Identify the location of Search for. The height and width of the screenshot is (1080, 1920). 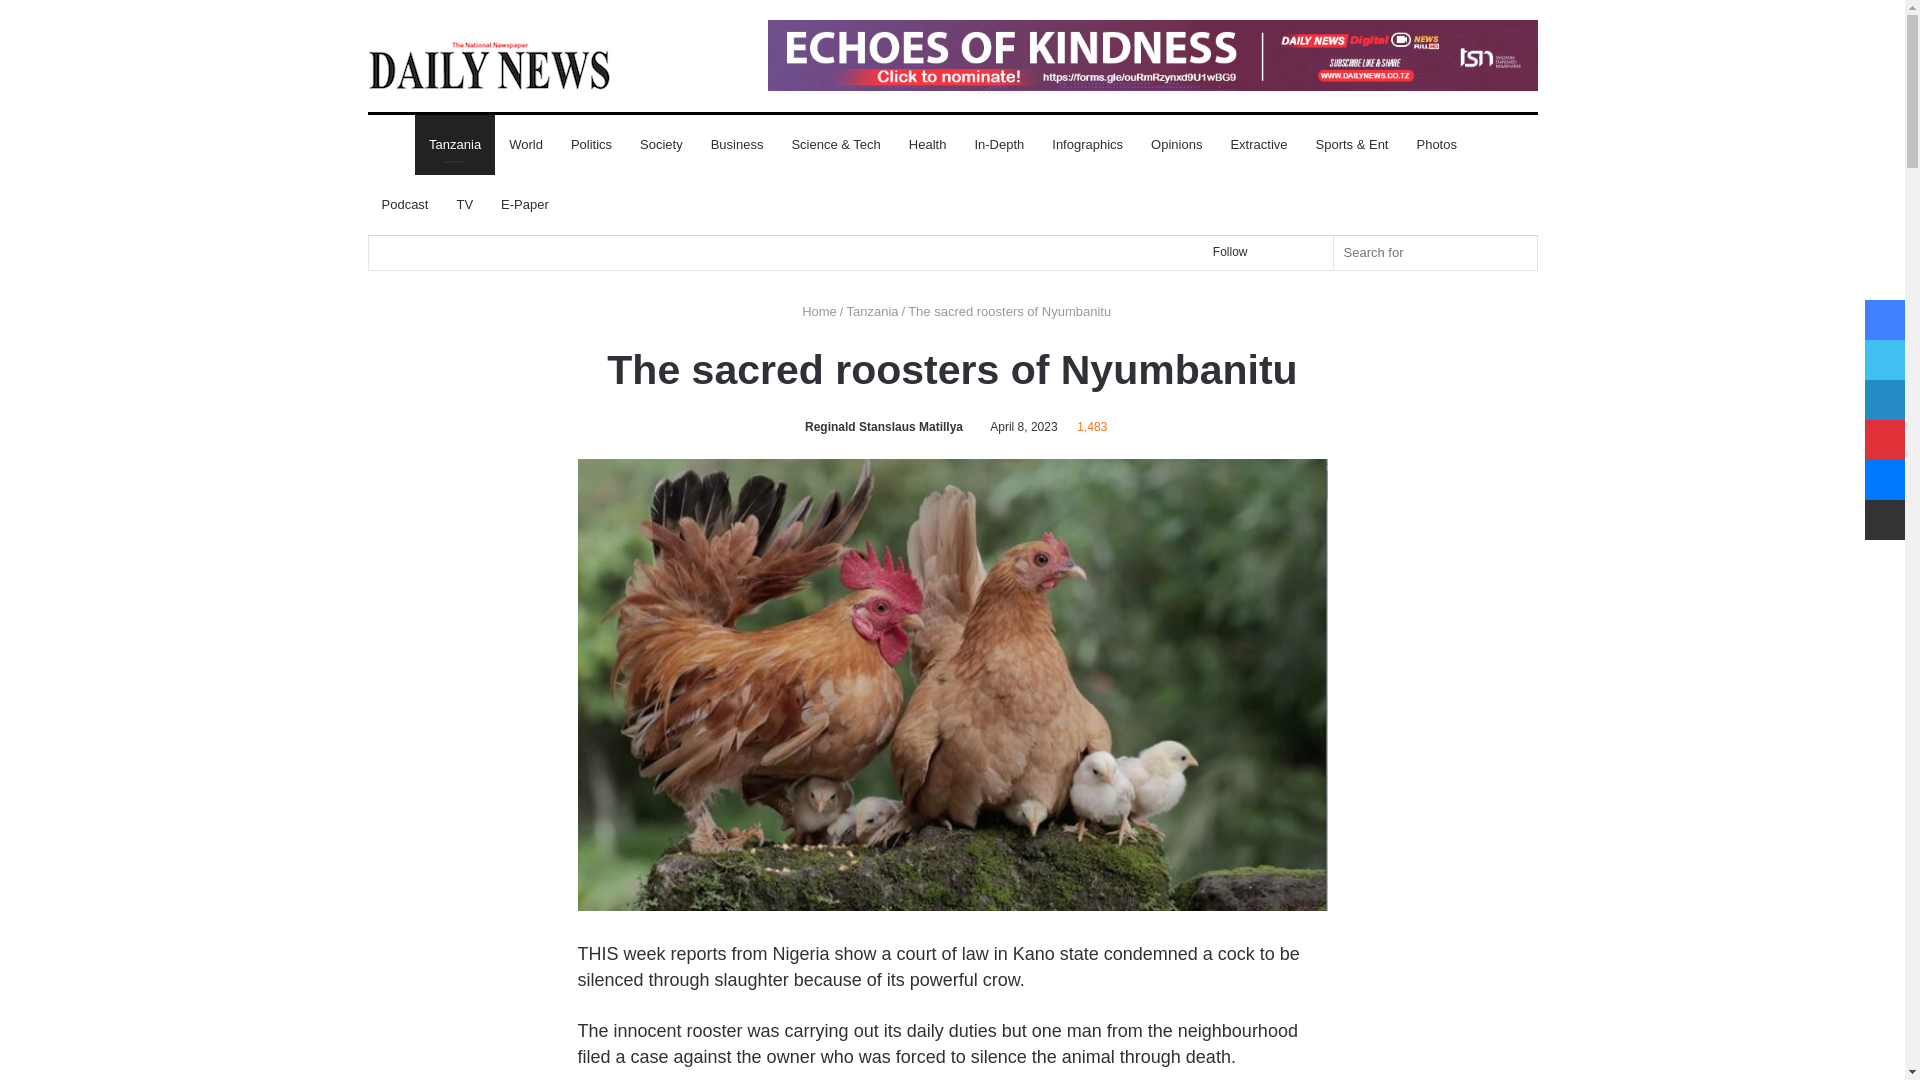
(1436, 252).